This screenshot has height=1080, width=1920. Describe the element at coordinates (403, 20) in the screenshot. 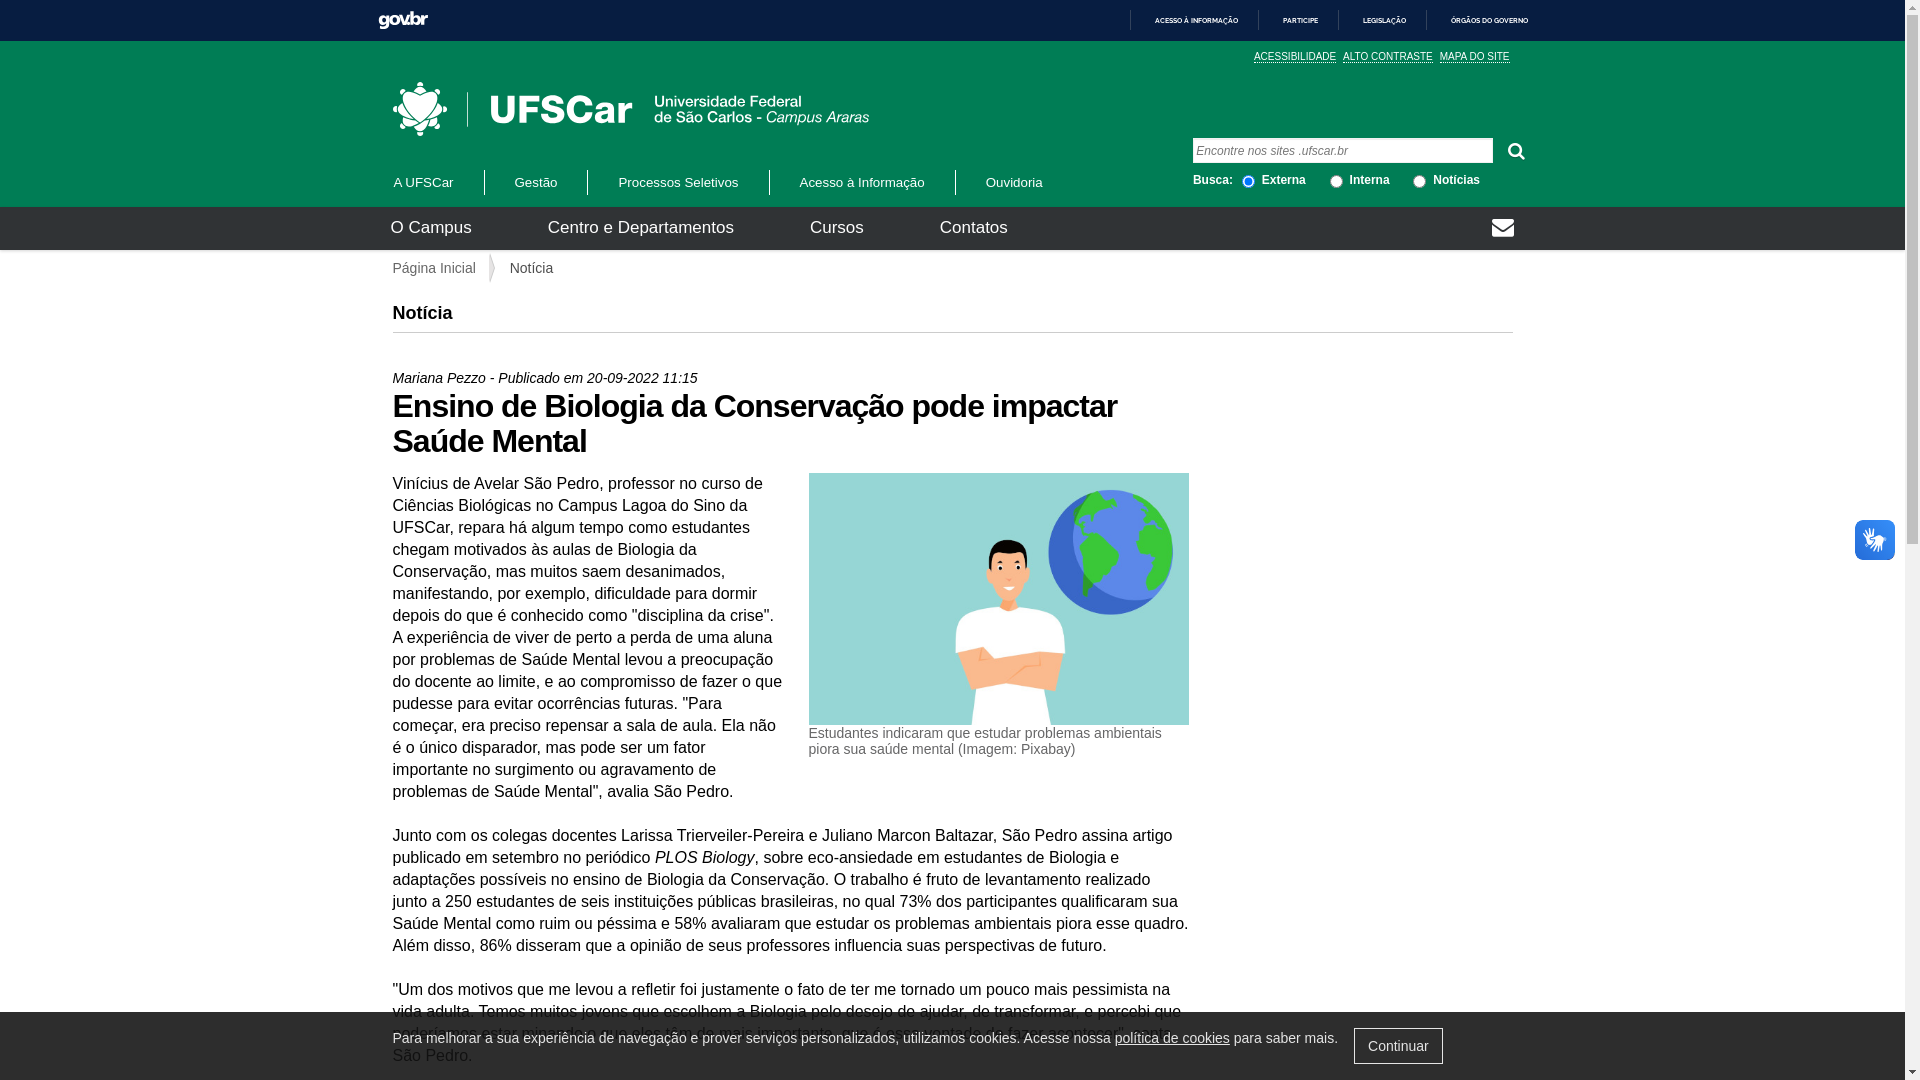

I see `GOVBR` at that location.